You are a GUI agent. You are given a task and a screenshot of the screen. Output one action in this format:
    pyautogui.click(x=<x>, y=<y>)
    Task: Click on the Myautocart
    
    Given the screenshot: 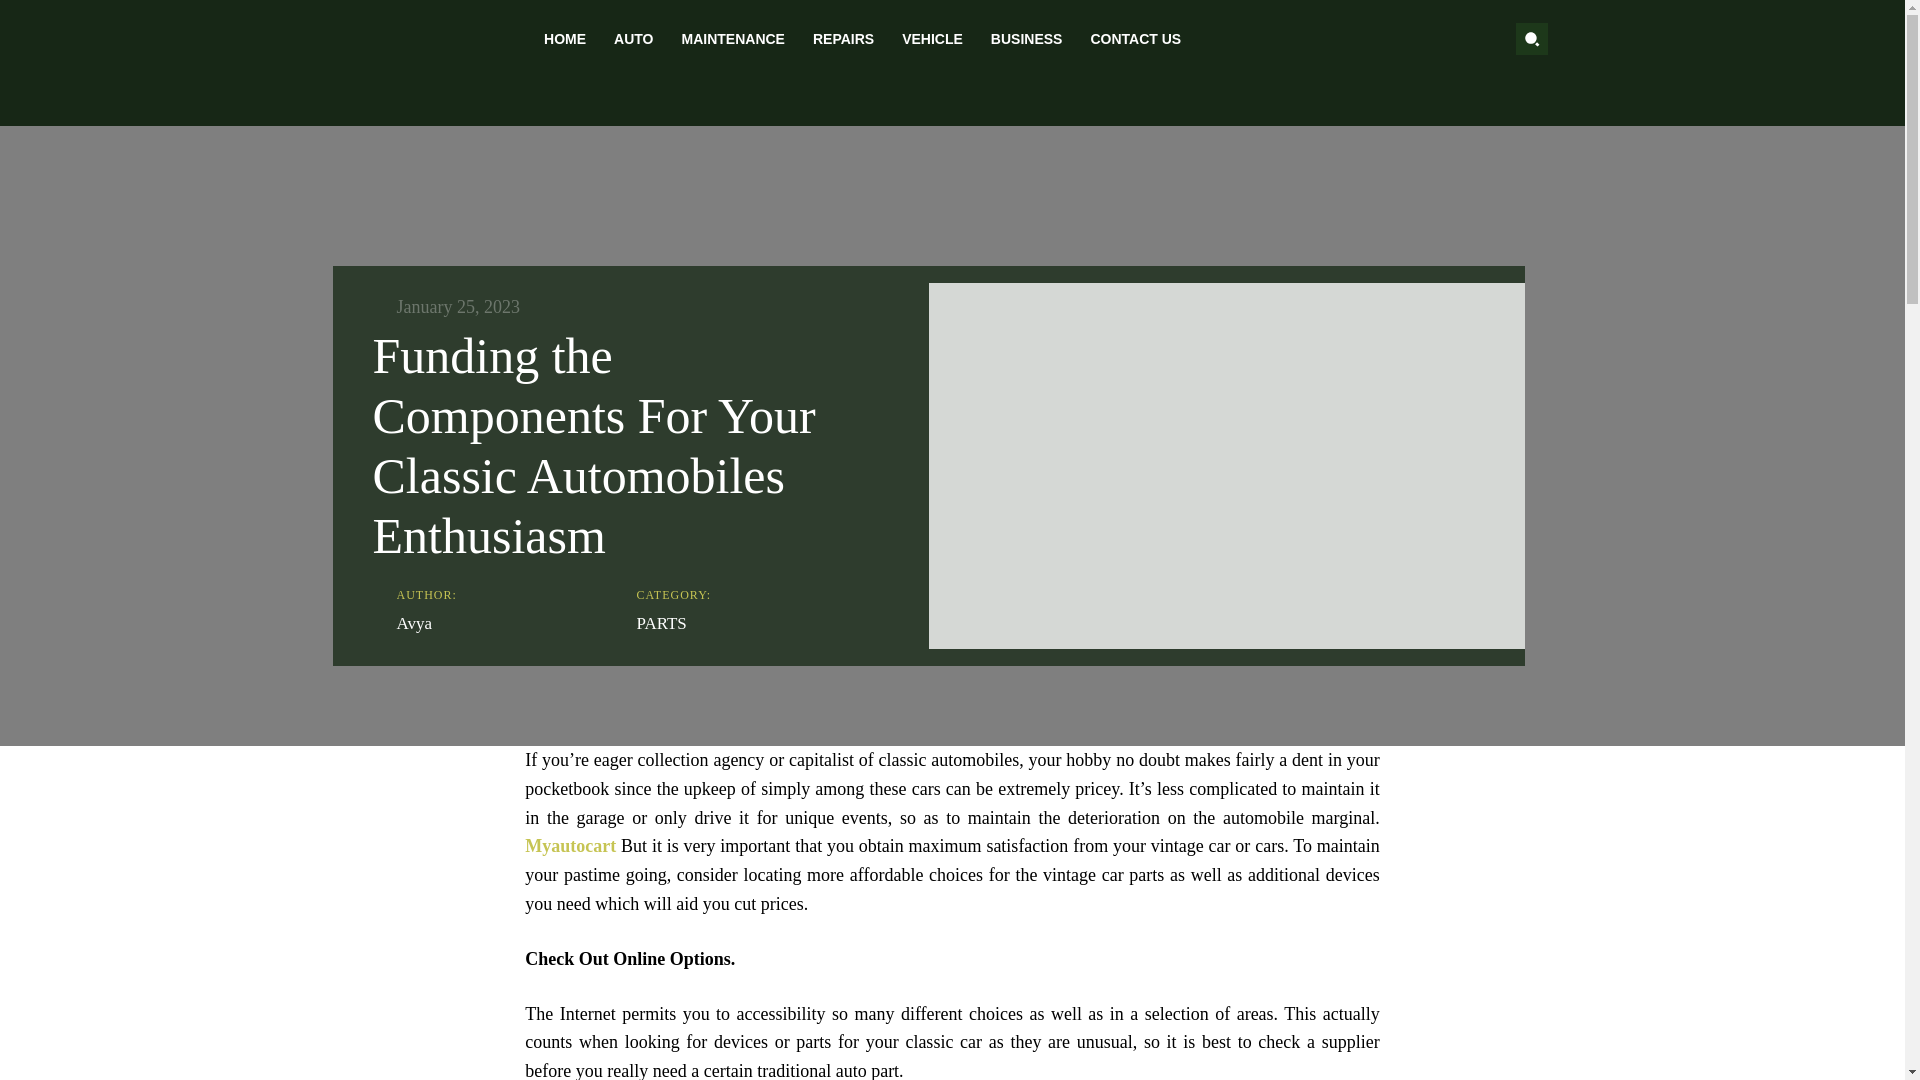 What is the action you would take?
    pyautogui.click(x=570, y=846)
    